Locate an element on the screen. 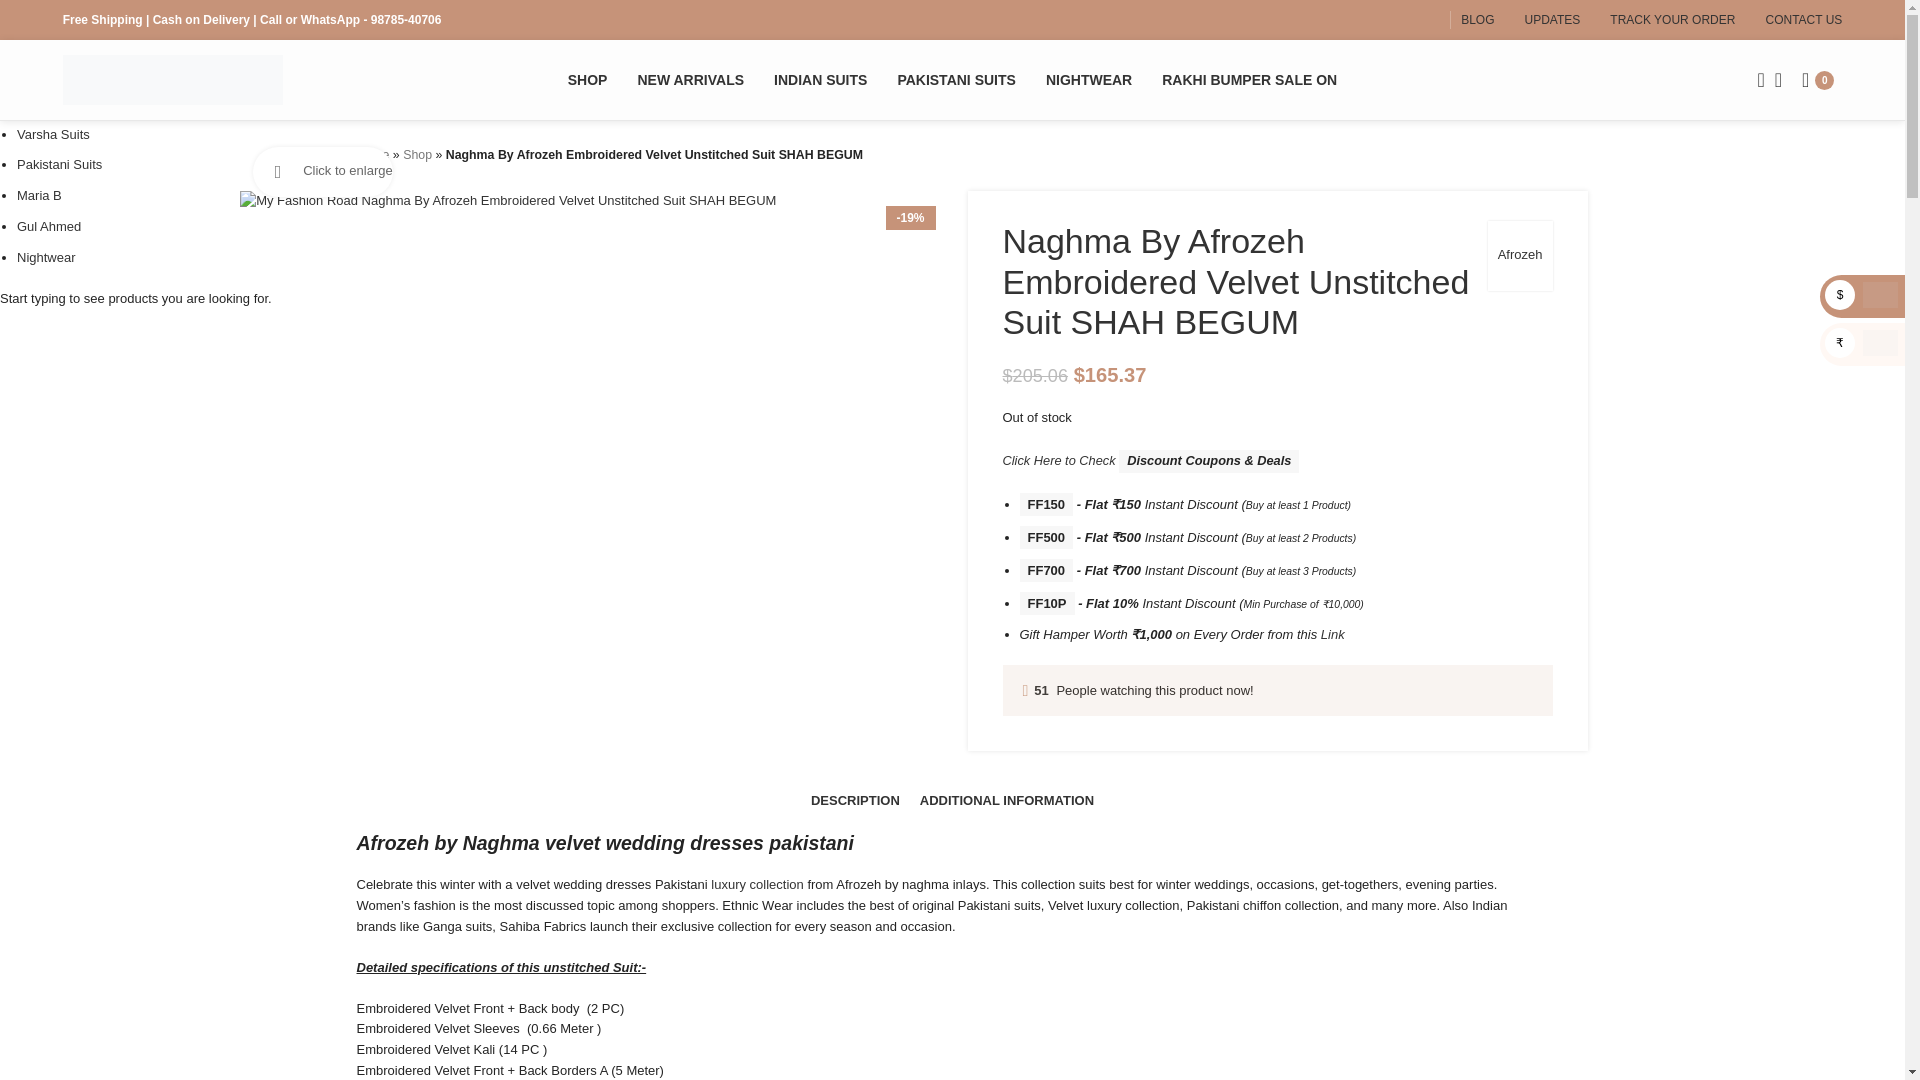 The height and width of the screenshot is (1080, 1920). NEW ARRIVALS is located at coordinates (690, 80).